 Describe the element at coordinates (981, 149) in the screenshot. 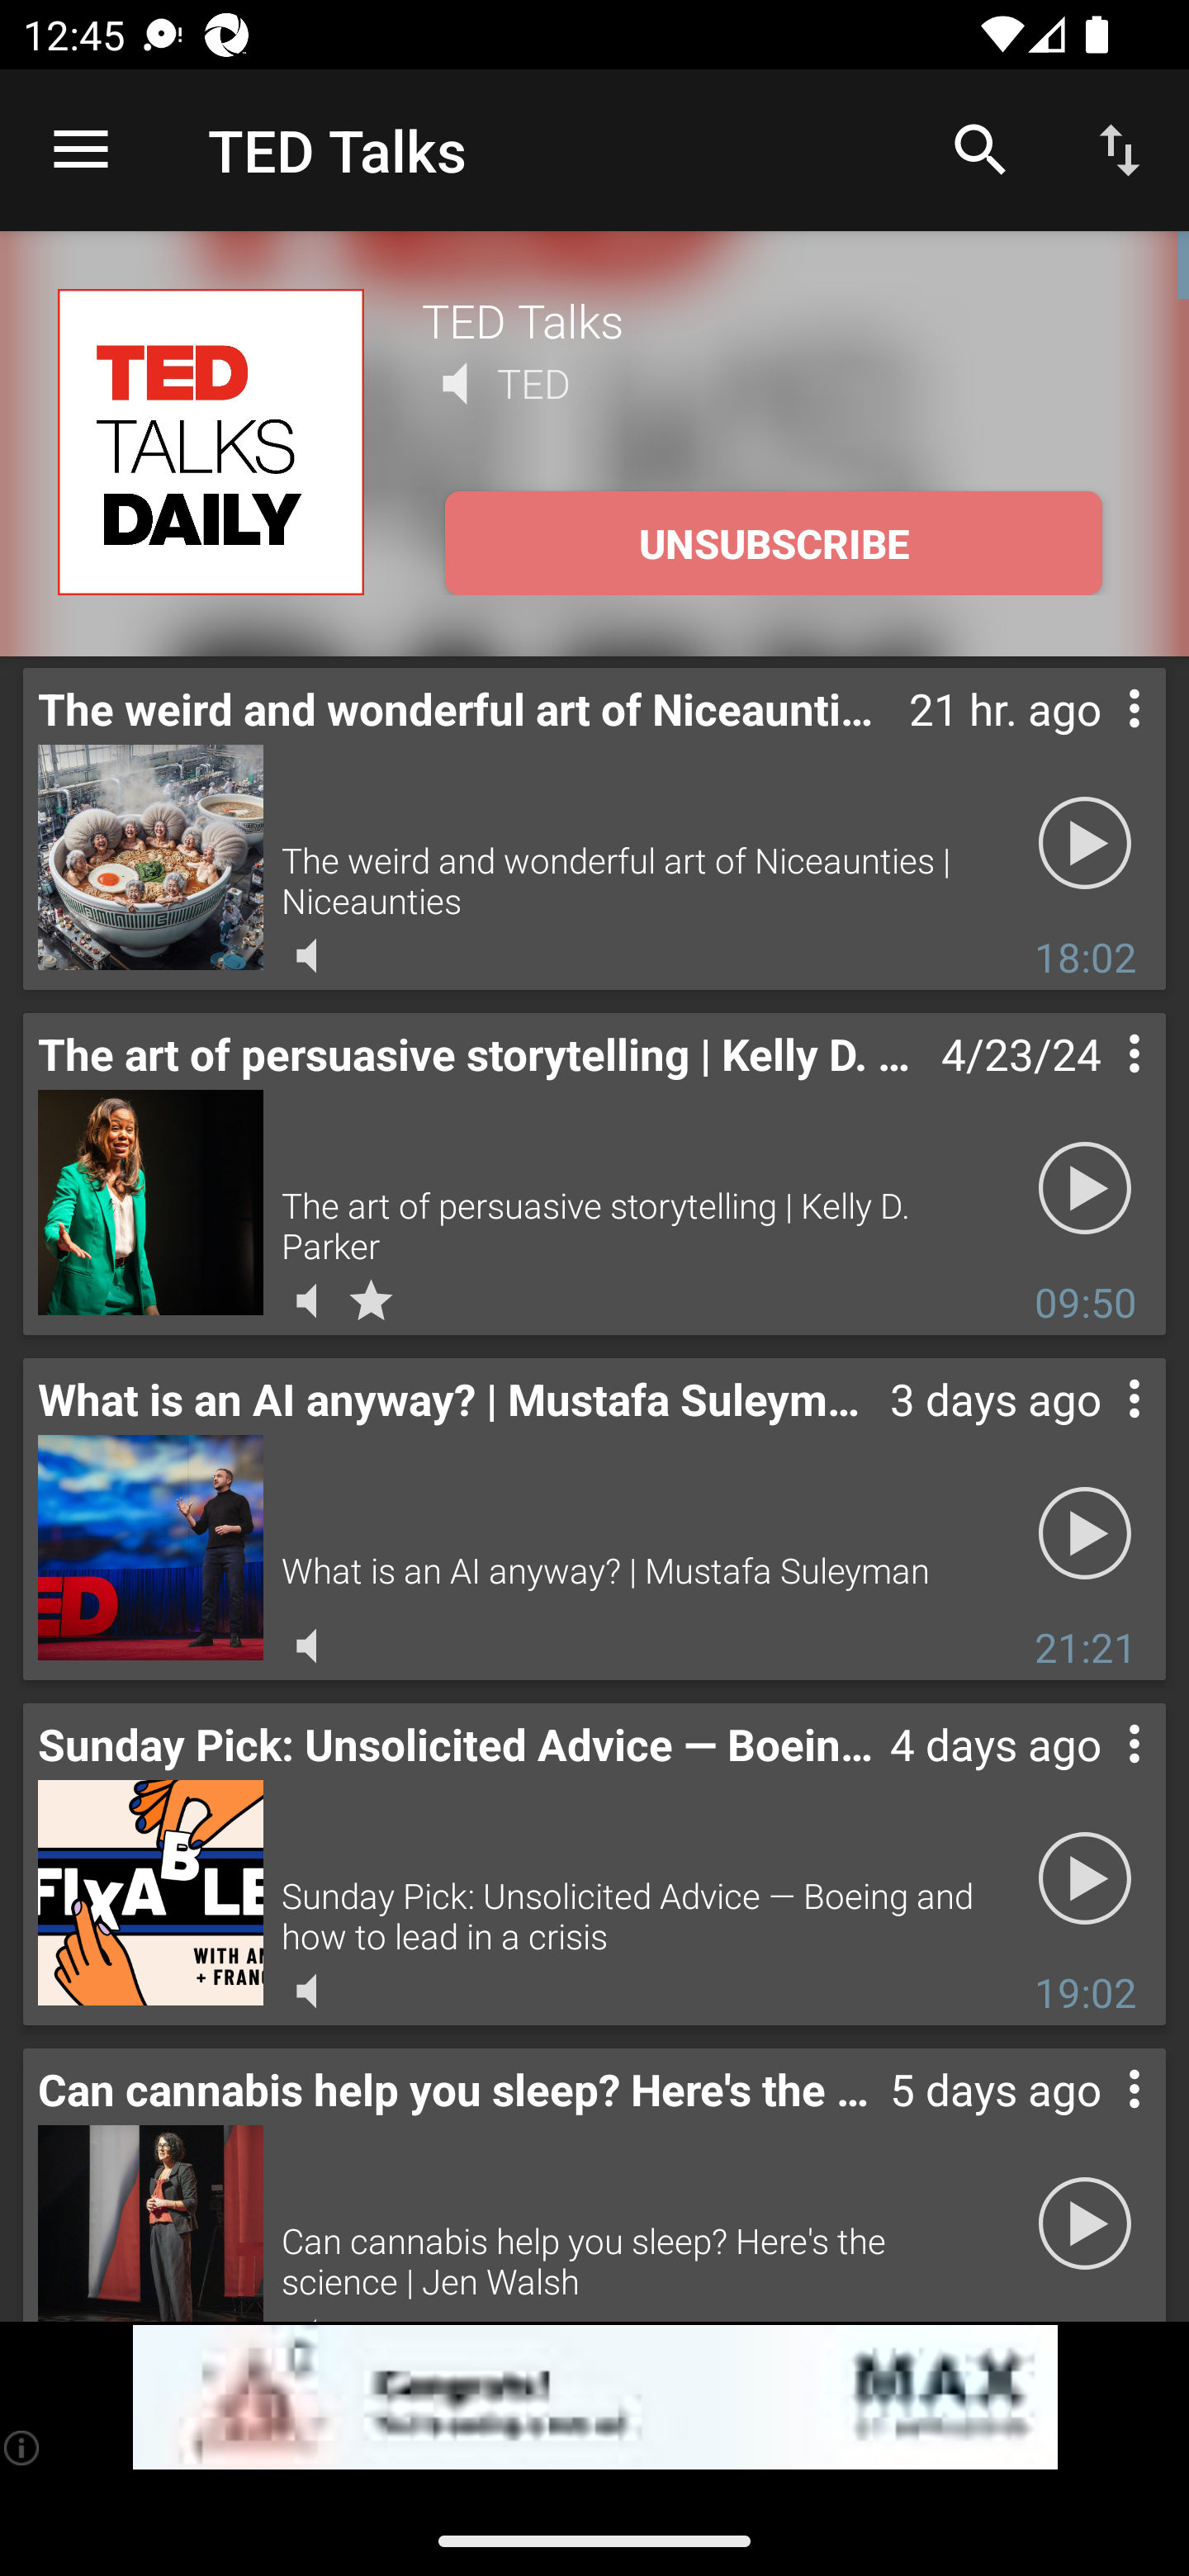

I see `Search` at that location.